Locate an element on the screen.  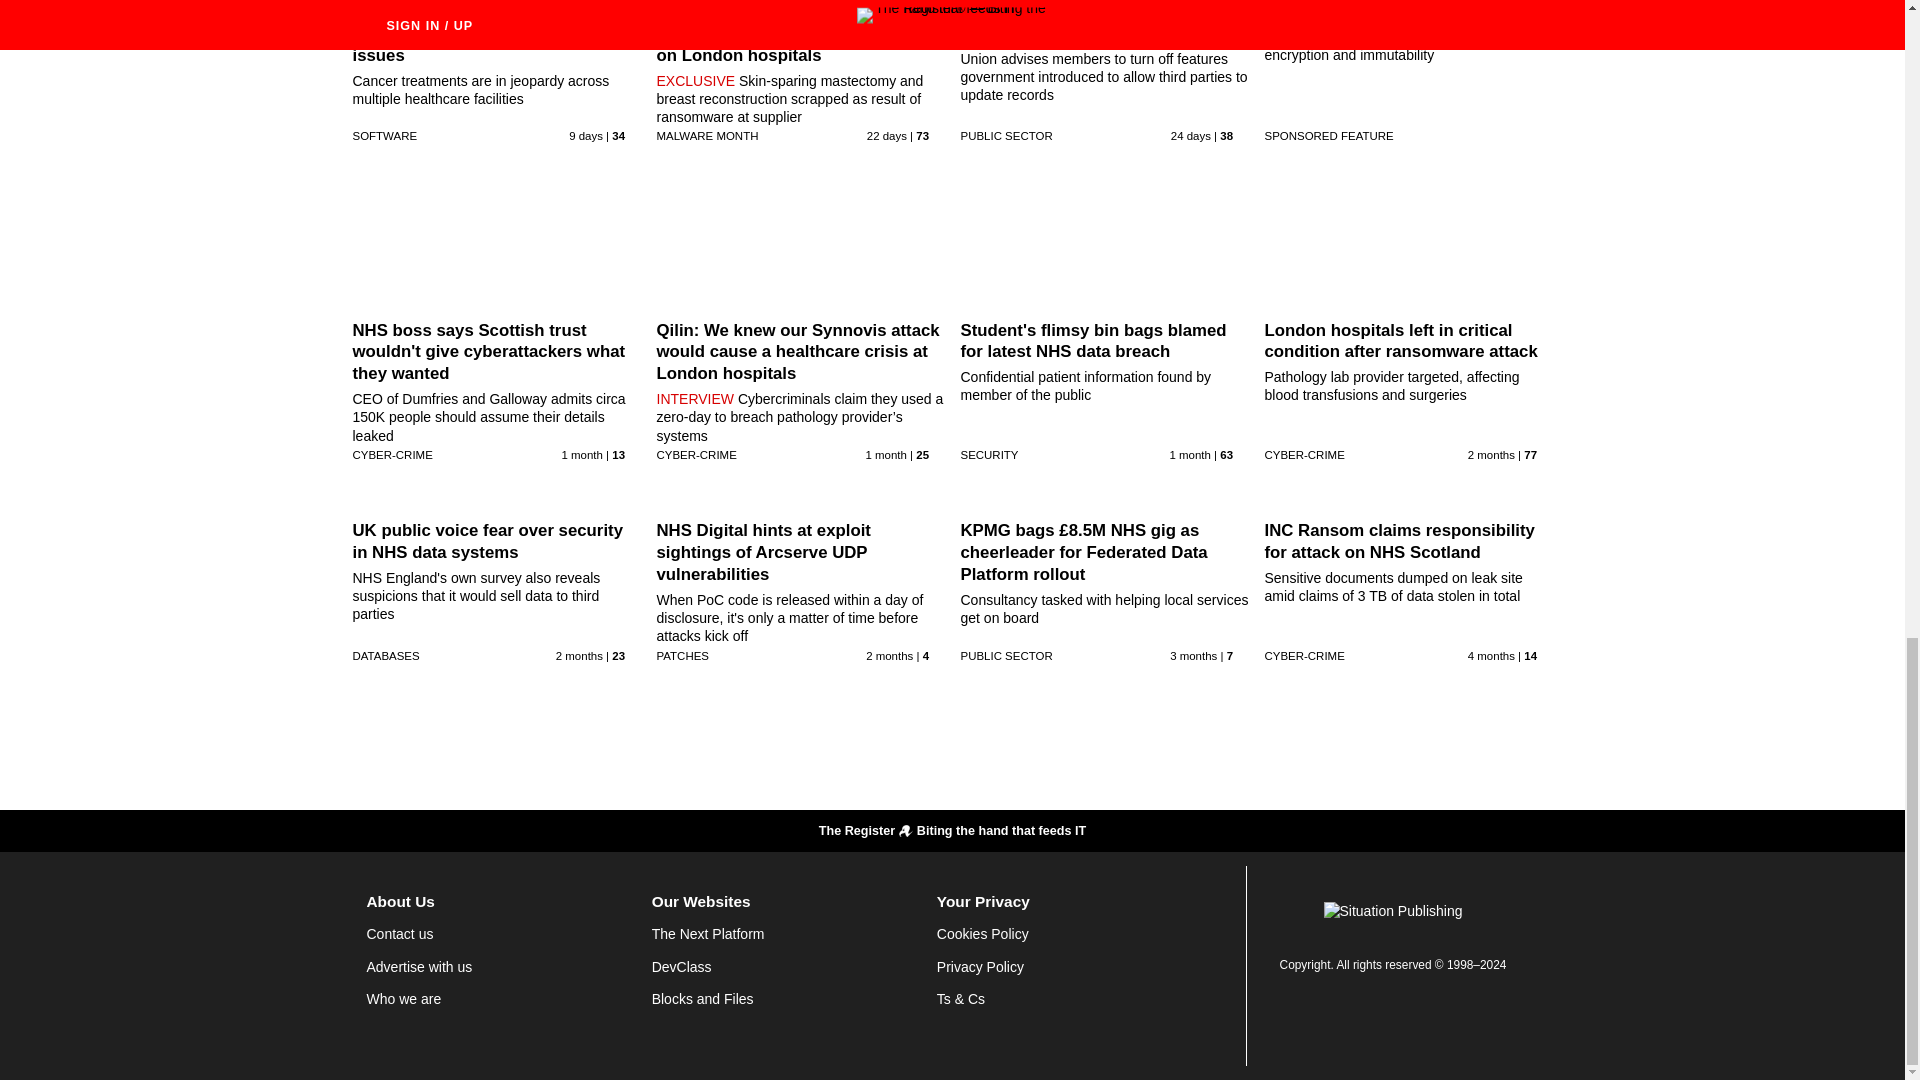
18 Jun 2024 11:29 is located at coordinates (581, 455).